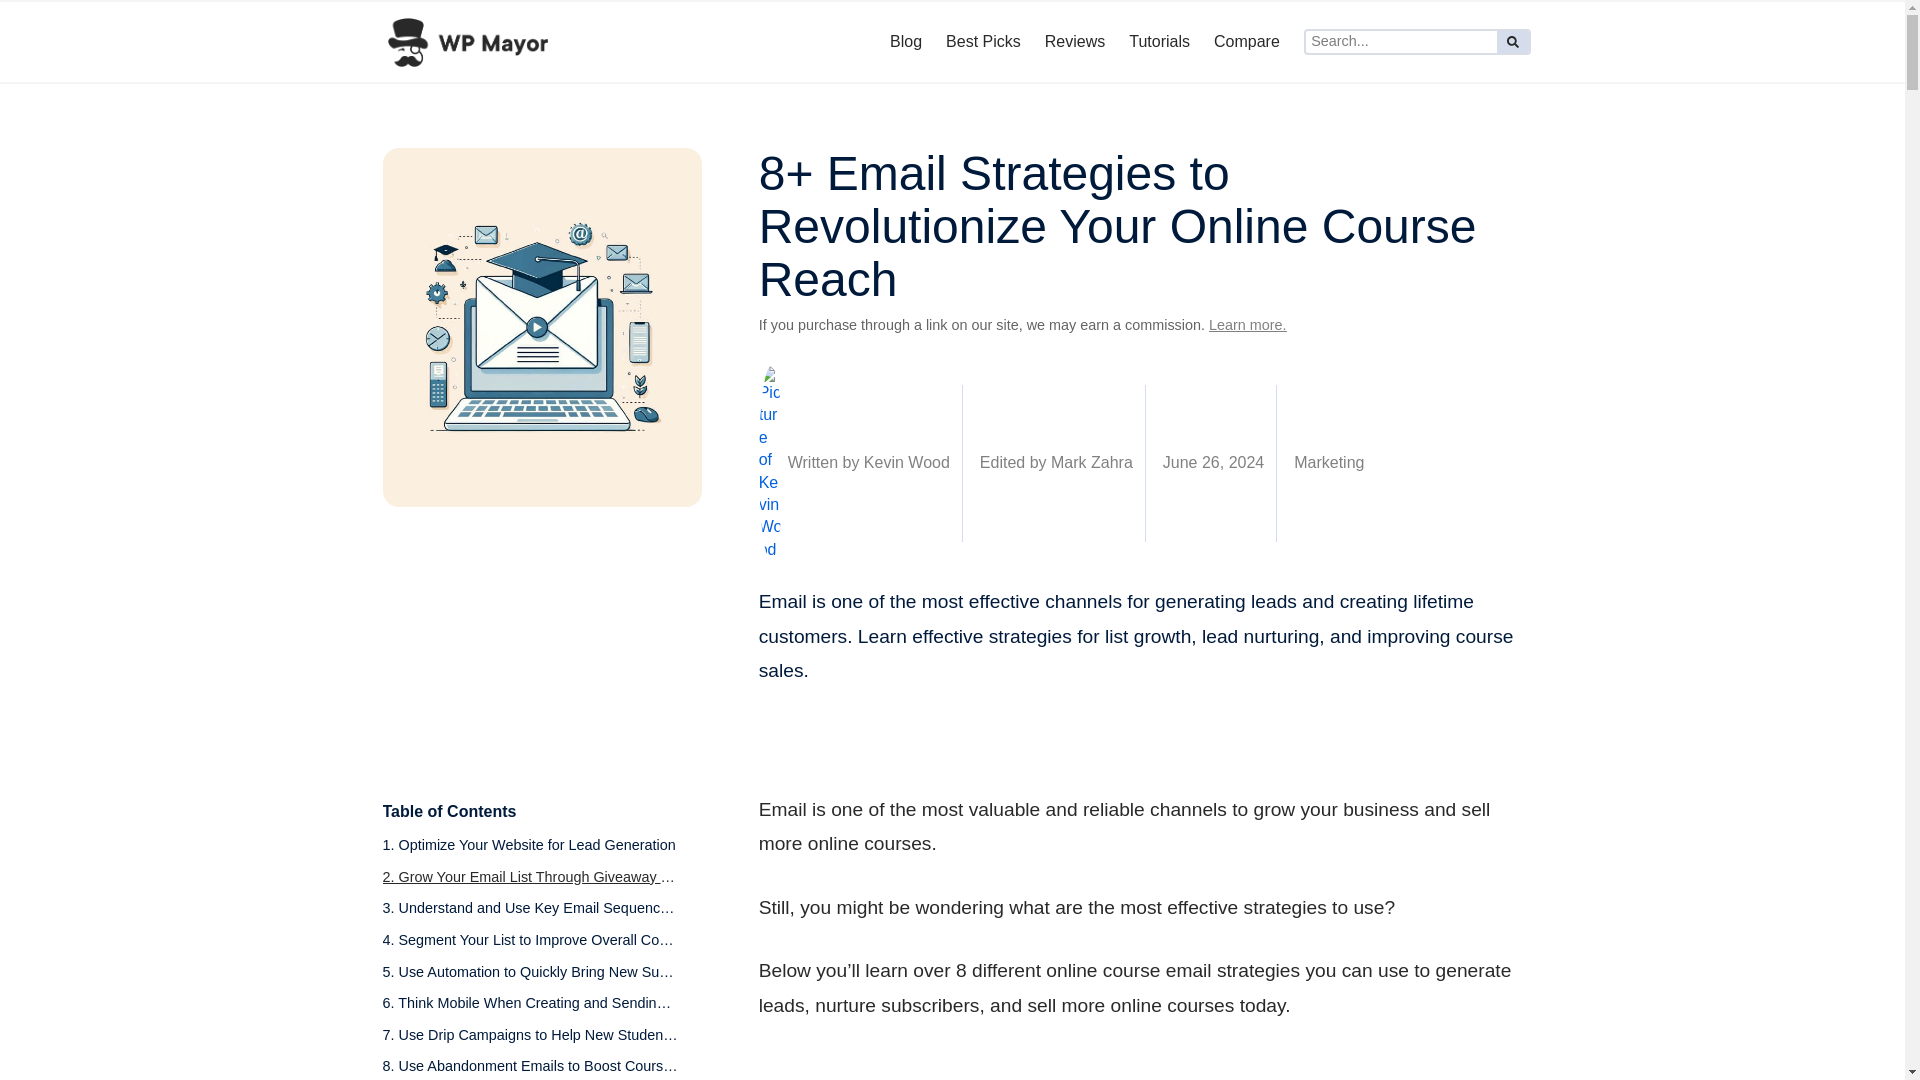 The height and width of the screenshot is (1080, 1920). What do you see at coordinates (530, 882) in the screenshot?
I see `2. Grow Your Email List Through Giveaway Campaigns` at bounding box center [530, 882].